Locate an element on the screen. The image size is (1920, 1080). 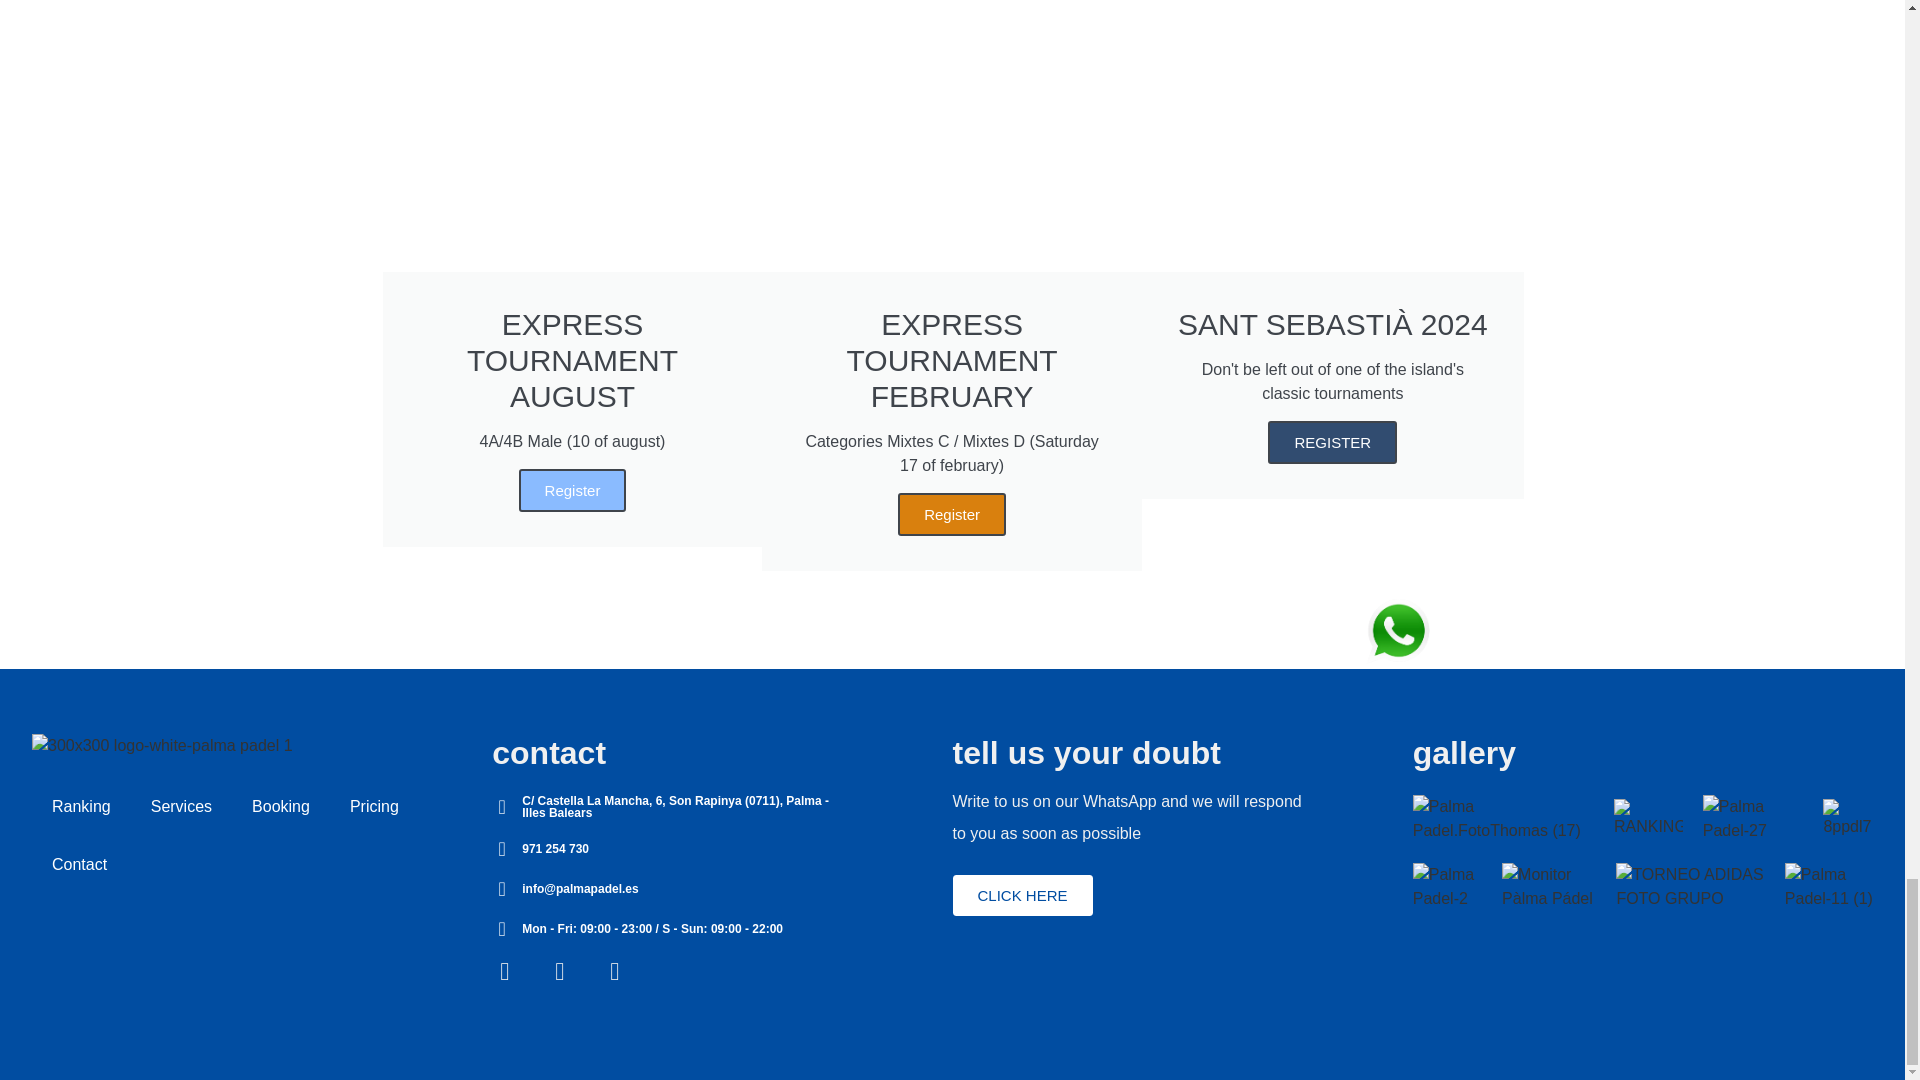
8ppdl7 is located at coordinates (1848, 819).